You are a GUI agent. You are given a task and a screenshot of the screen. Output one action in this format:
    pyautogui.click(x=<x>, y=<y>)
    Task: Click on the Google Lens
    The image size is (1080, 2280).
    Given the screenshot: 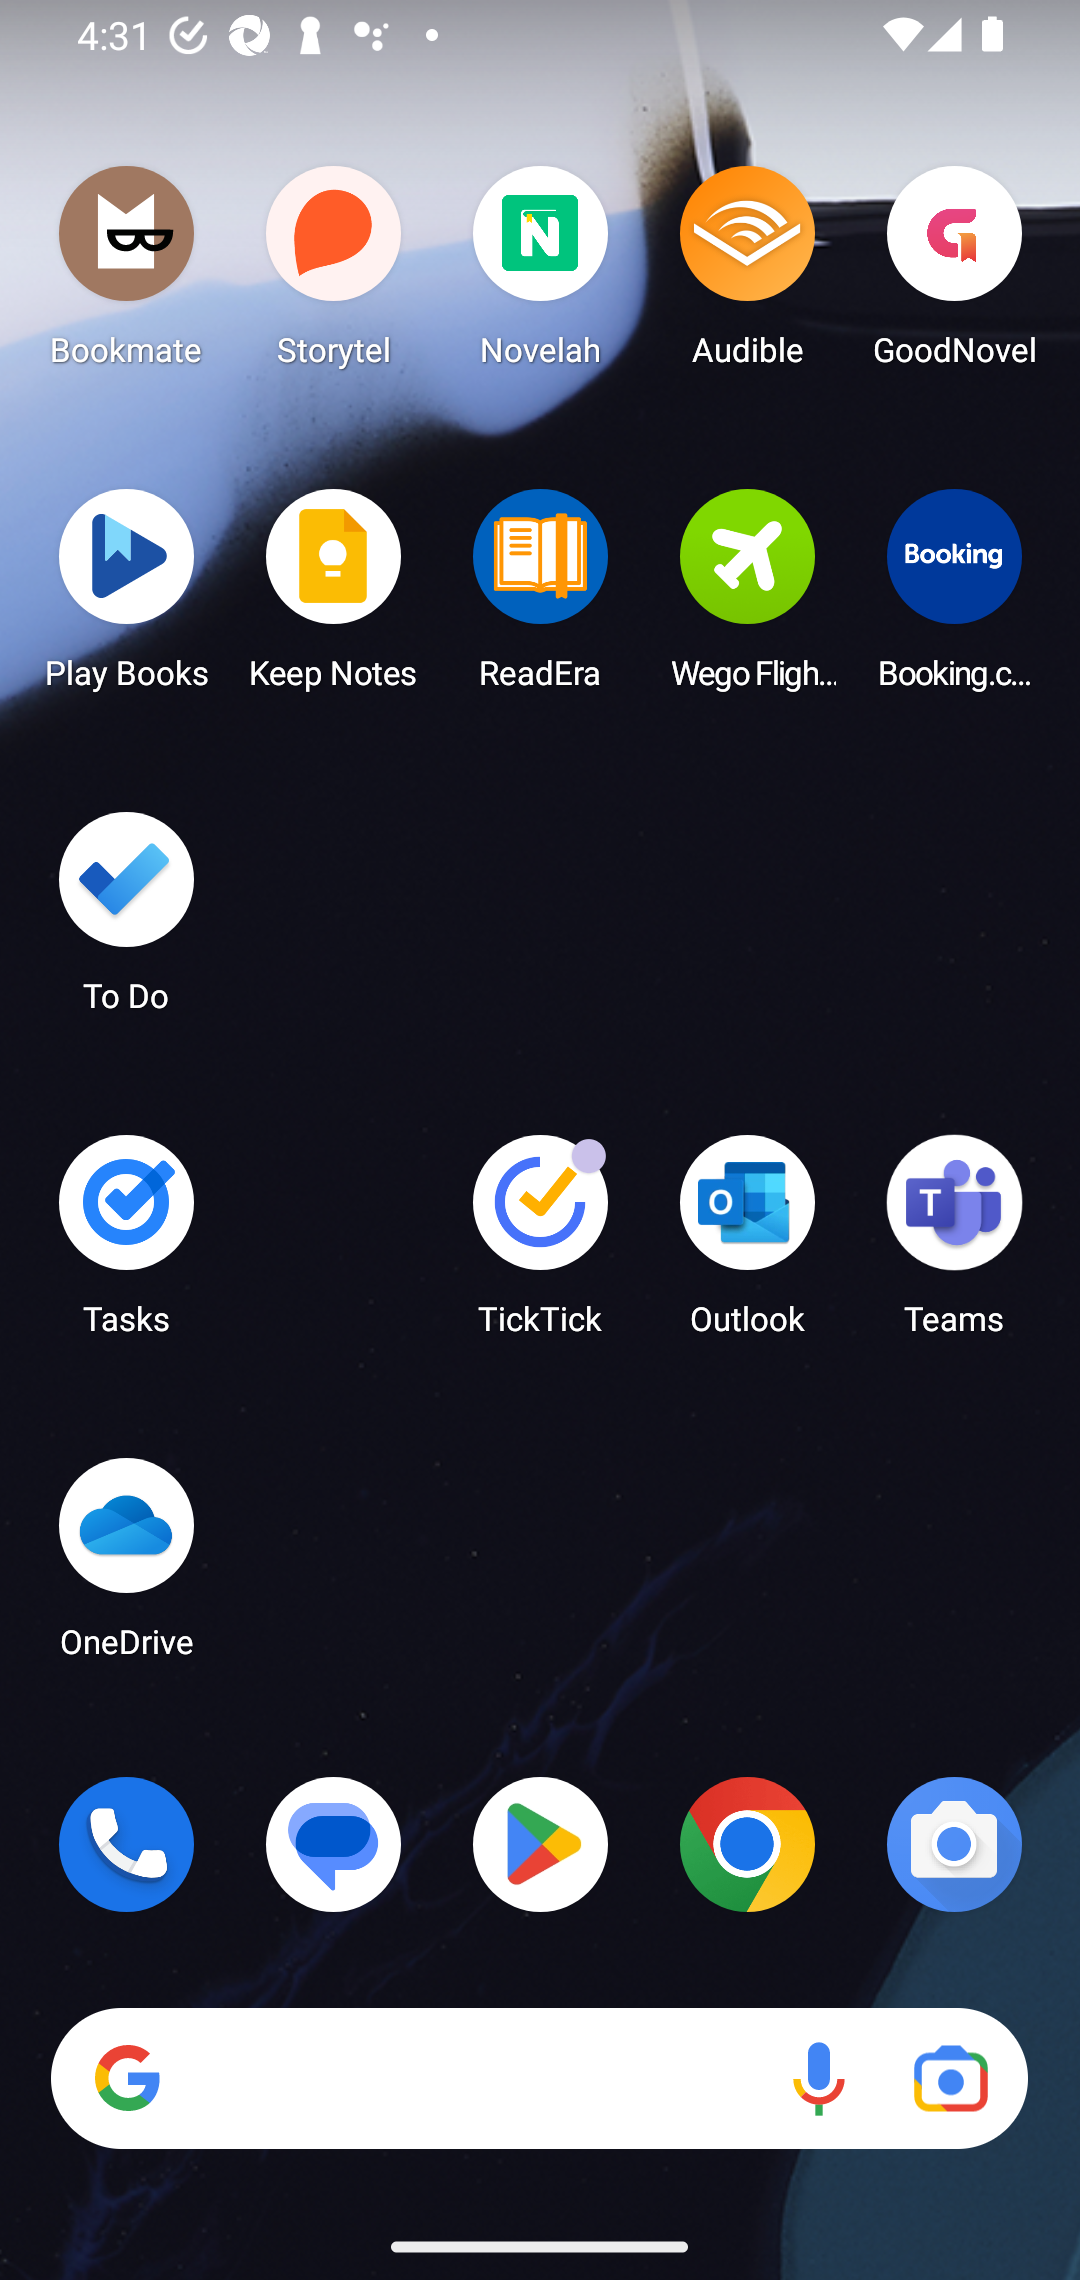 What is the action you would take?
    pyautogui.click(x=950, y=2079)
    